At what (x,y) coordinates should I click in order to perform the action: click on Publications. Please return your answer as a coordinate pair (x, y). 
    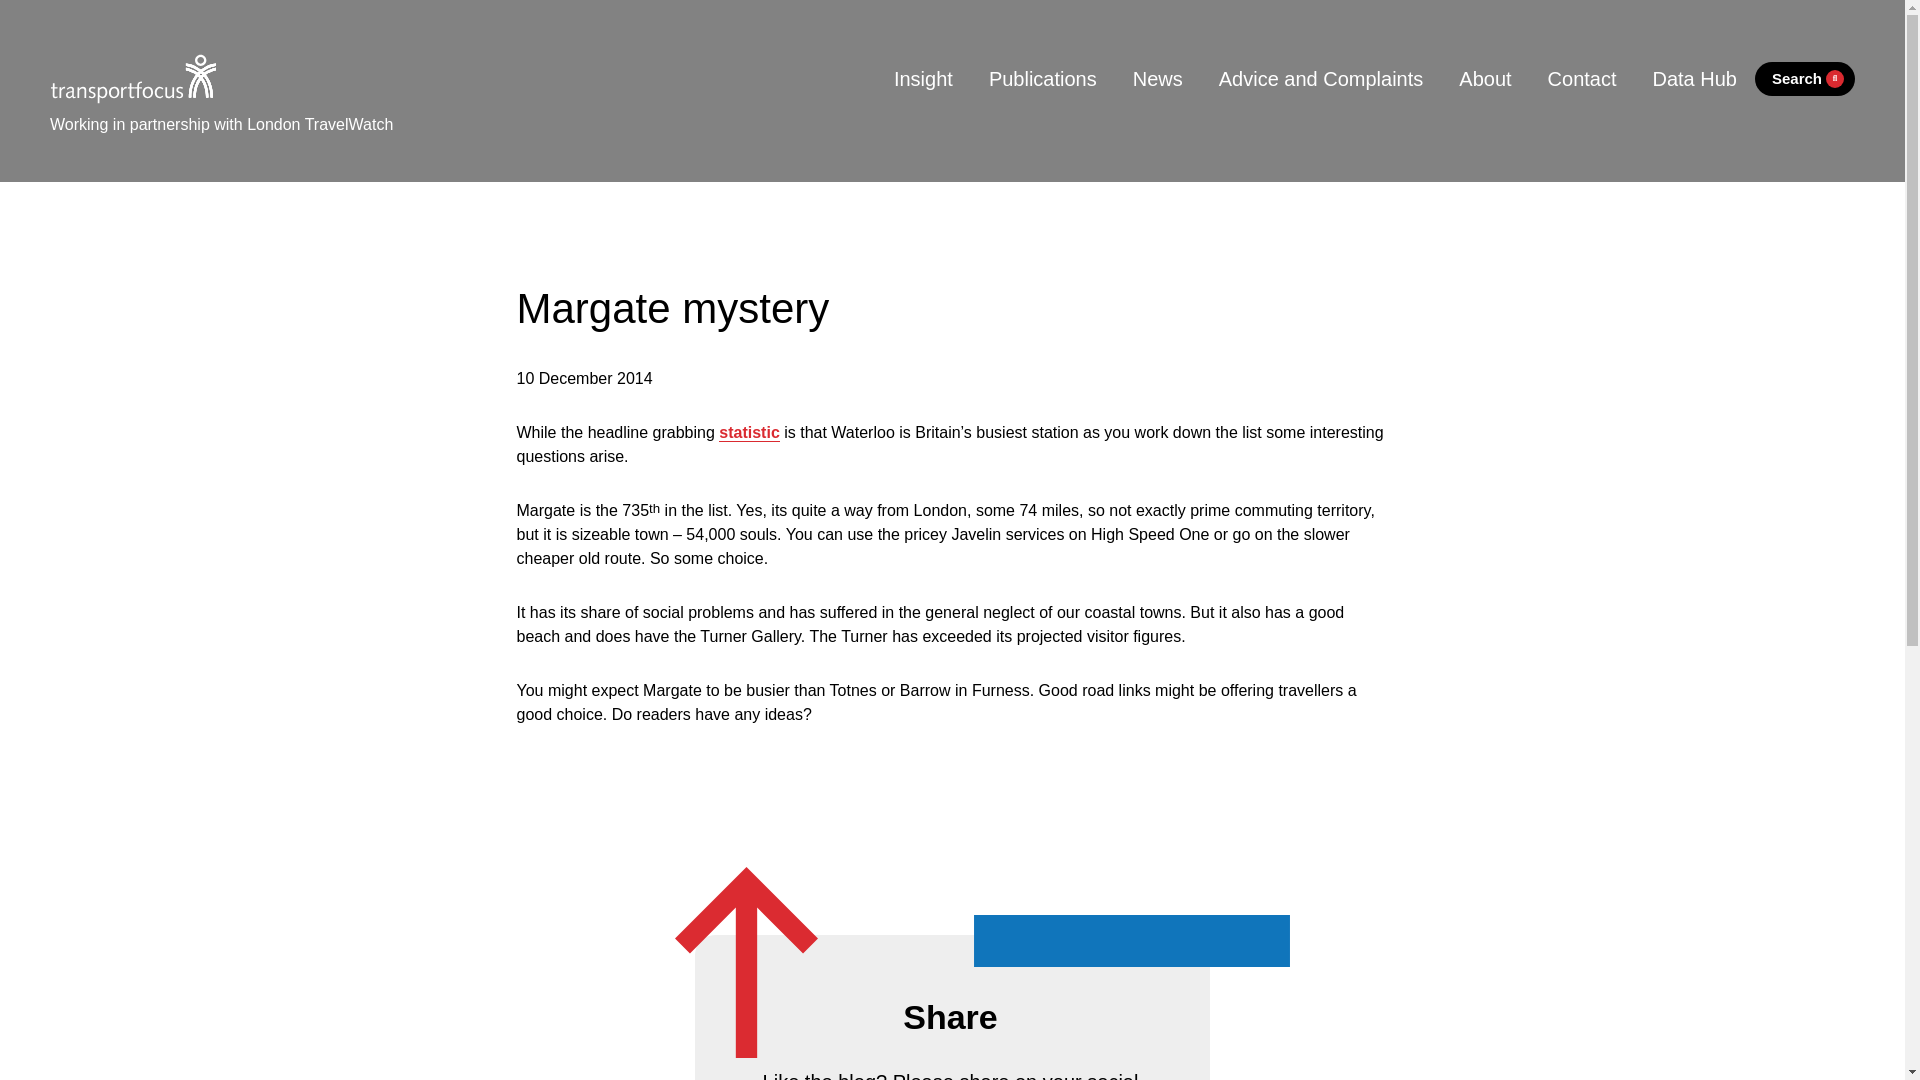
    Looking at the image, I should click on (1043, 78).